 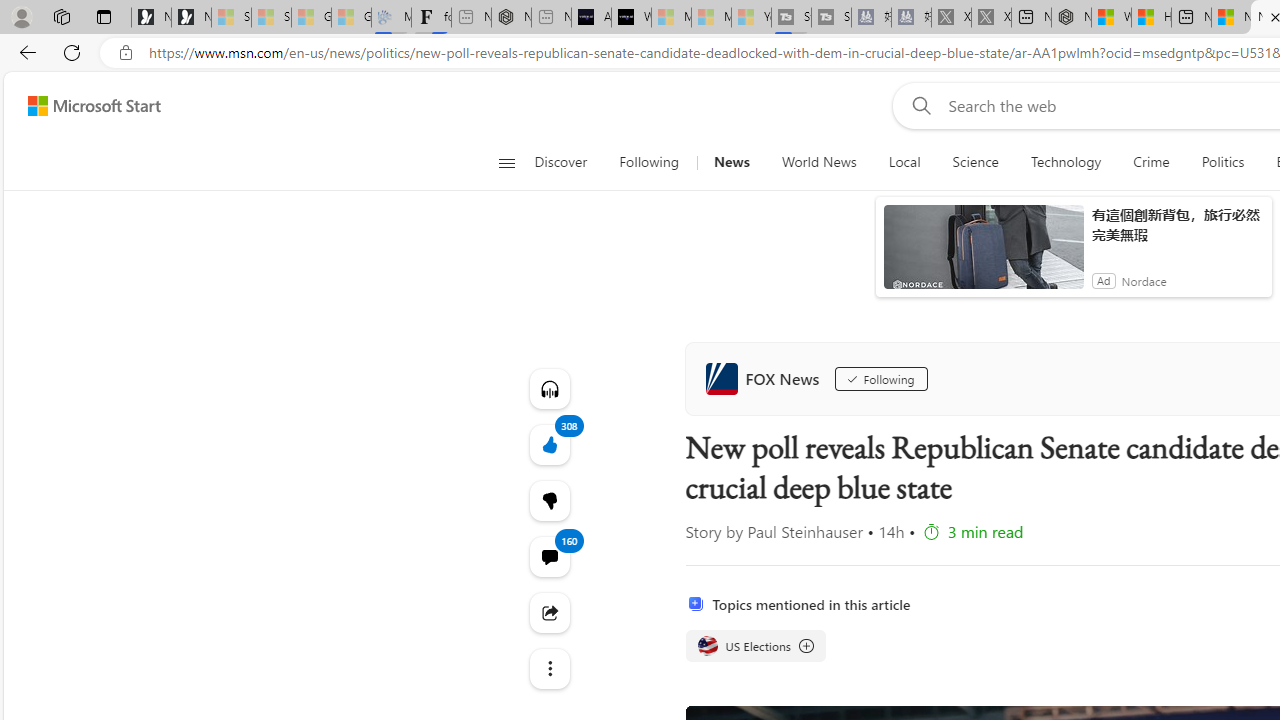 I want to click on New tab - Sleeping, so click(x=551, y=18).